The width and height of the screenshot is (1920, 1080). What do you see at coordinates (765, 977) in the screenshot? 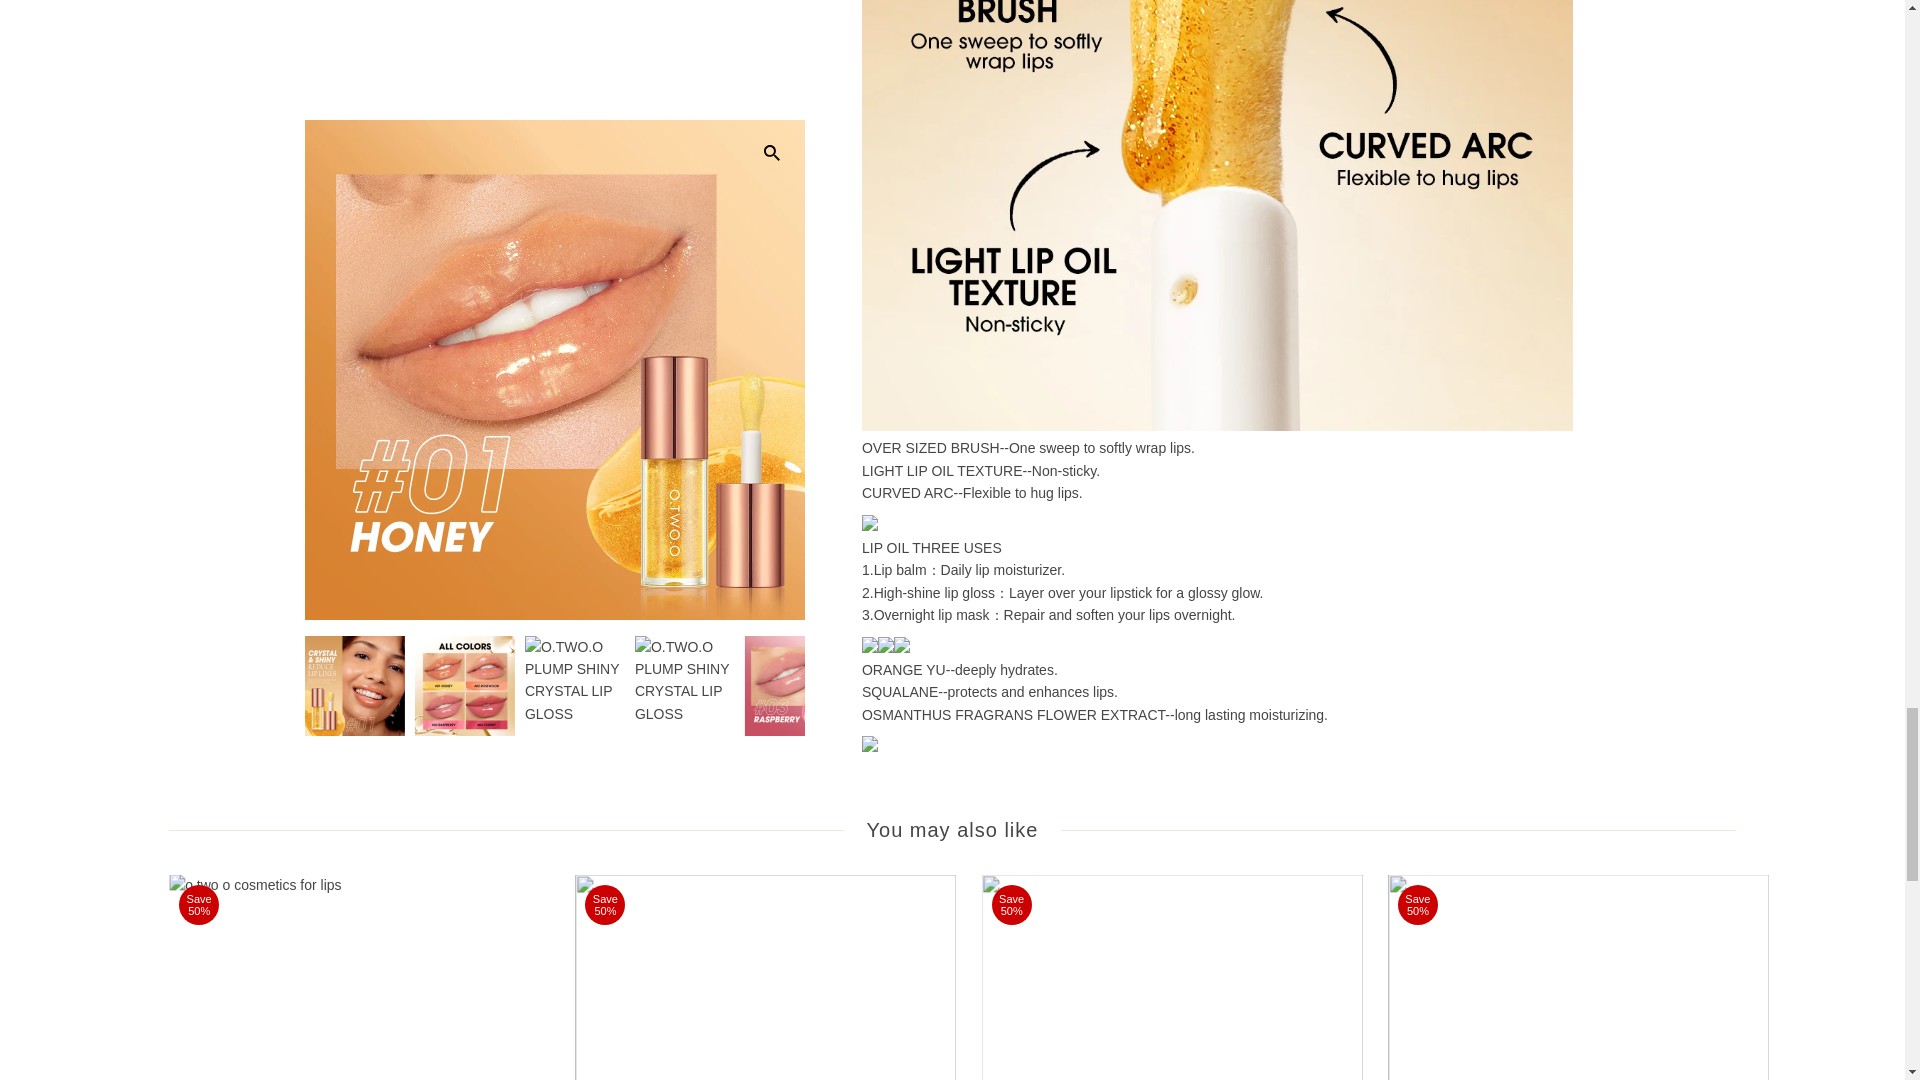
I see `O.TWO.O LUXURIOUS MOISTURIZING FACE BASE` at bounding box center [765, 977].